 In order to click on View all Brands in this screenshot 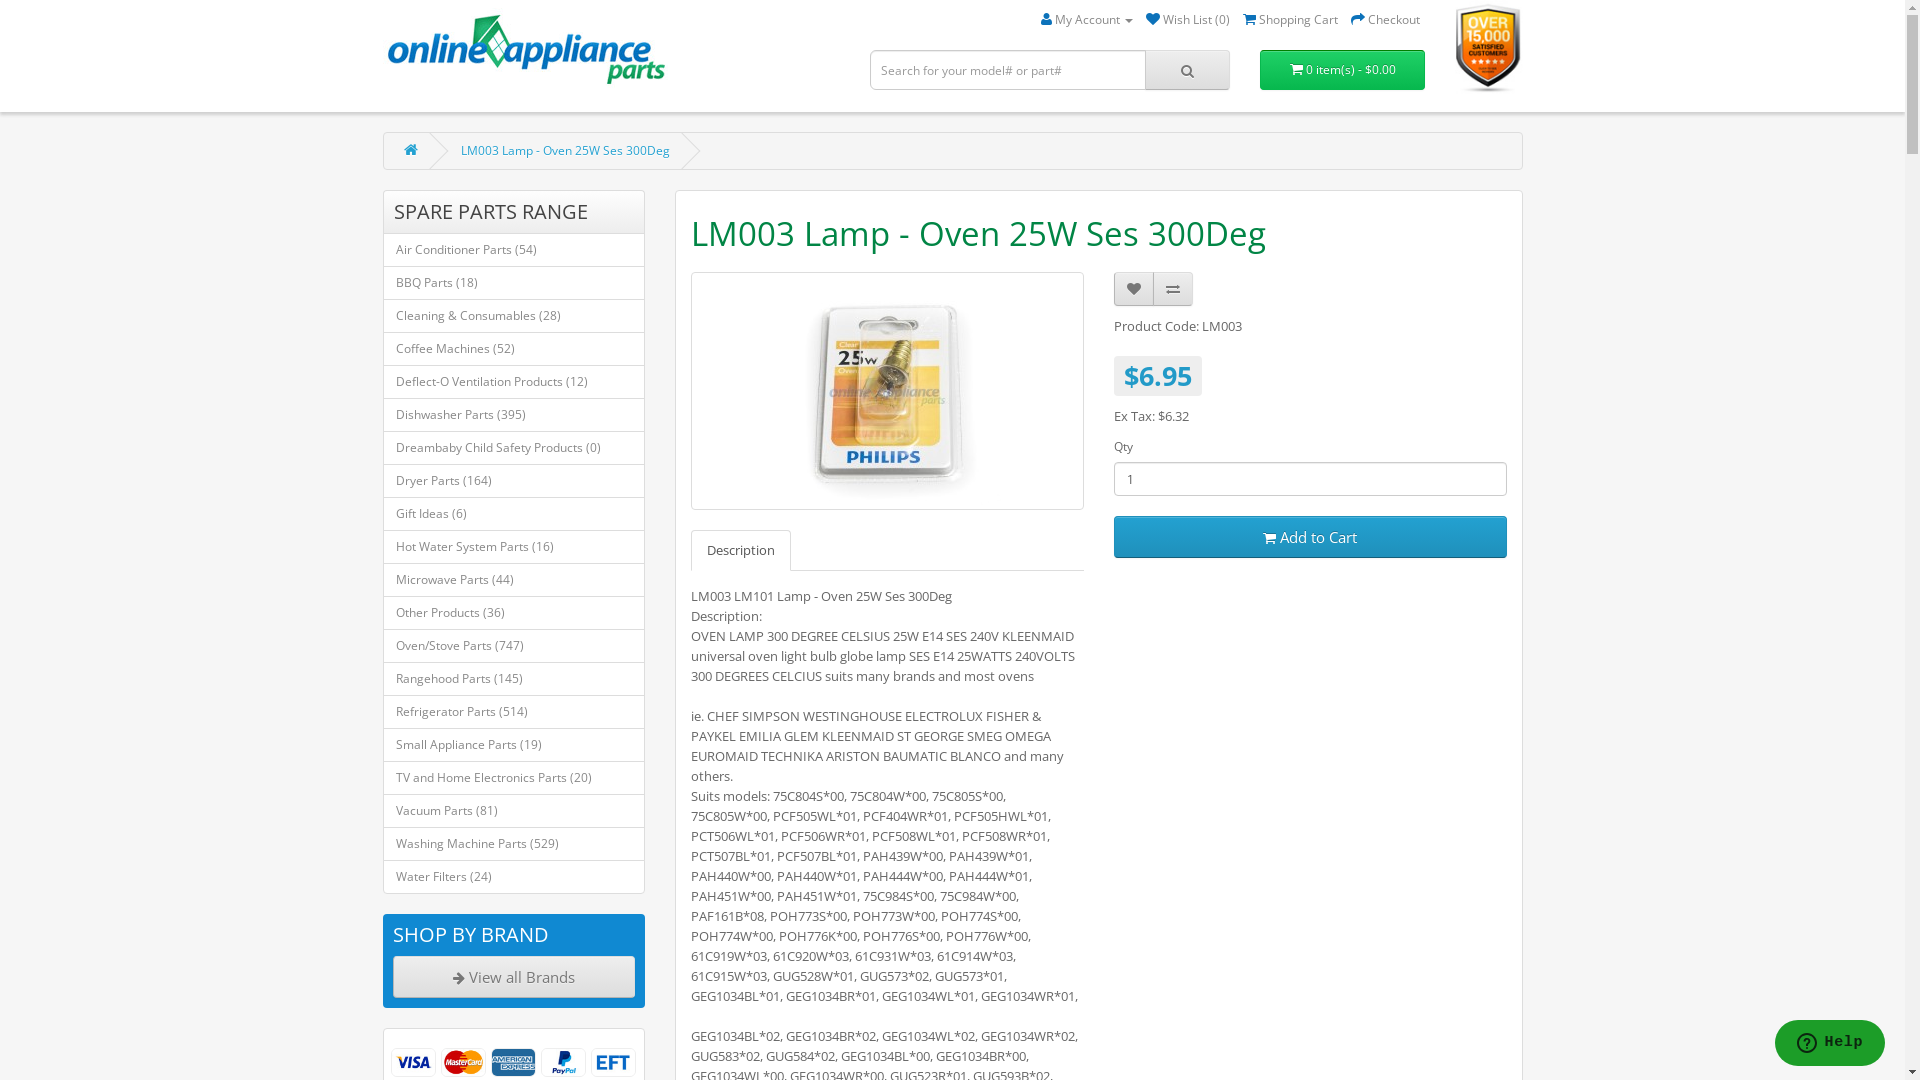, I will do `click(514, 977)`.